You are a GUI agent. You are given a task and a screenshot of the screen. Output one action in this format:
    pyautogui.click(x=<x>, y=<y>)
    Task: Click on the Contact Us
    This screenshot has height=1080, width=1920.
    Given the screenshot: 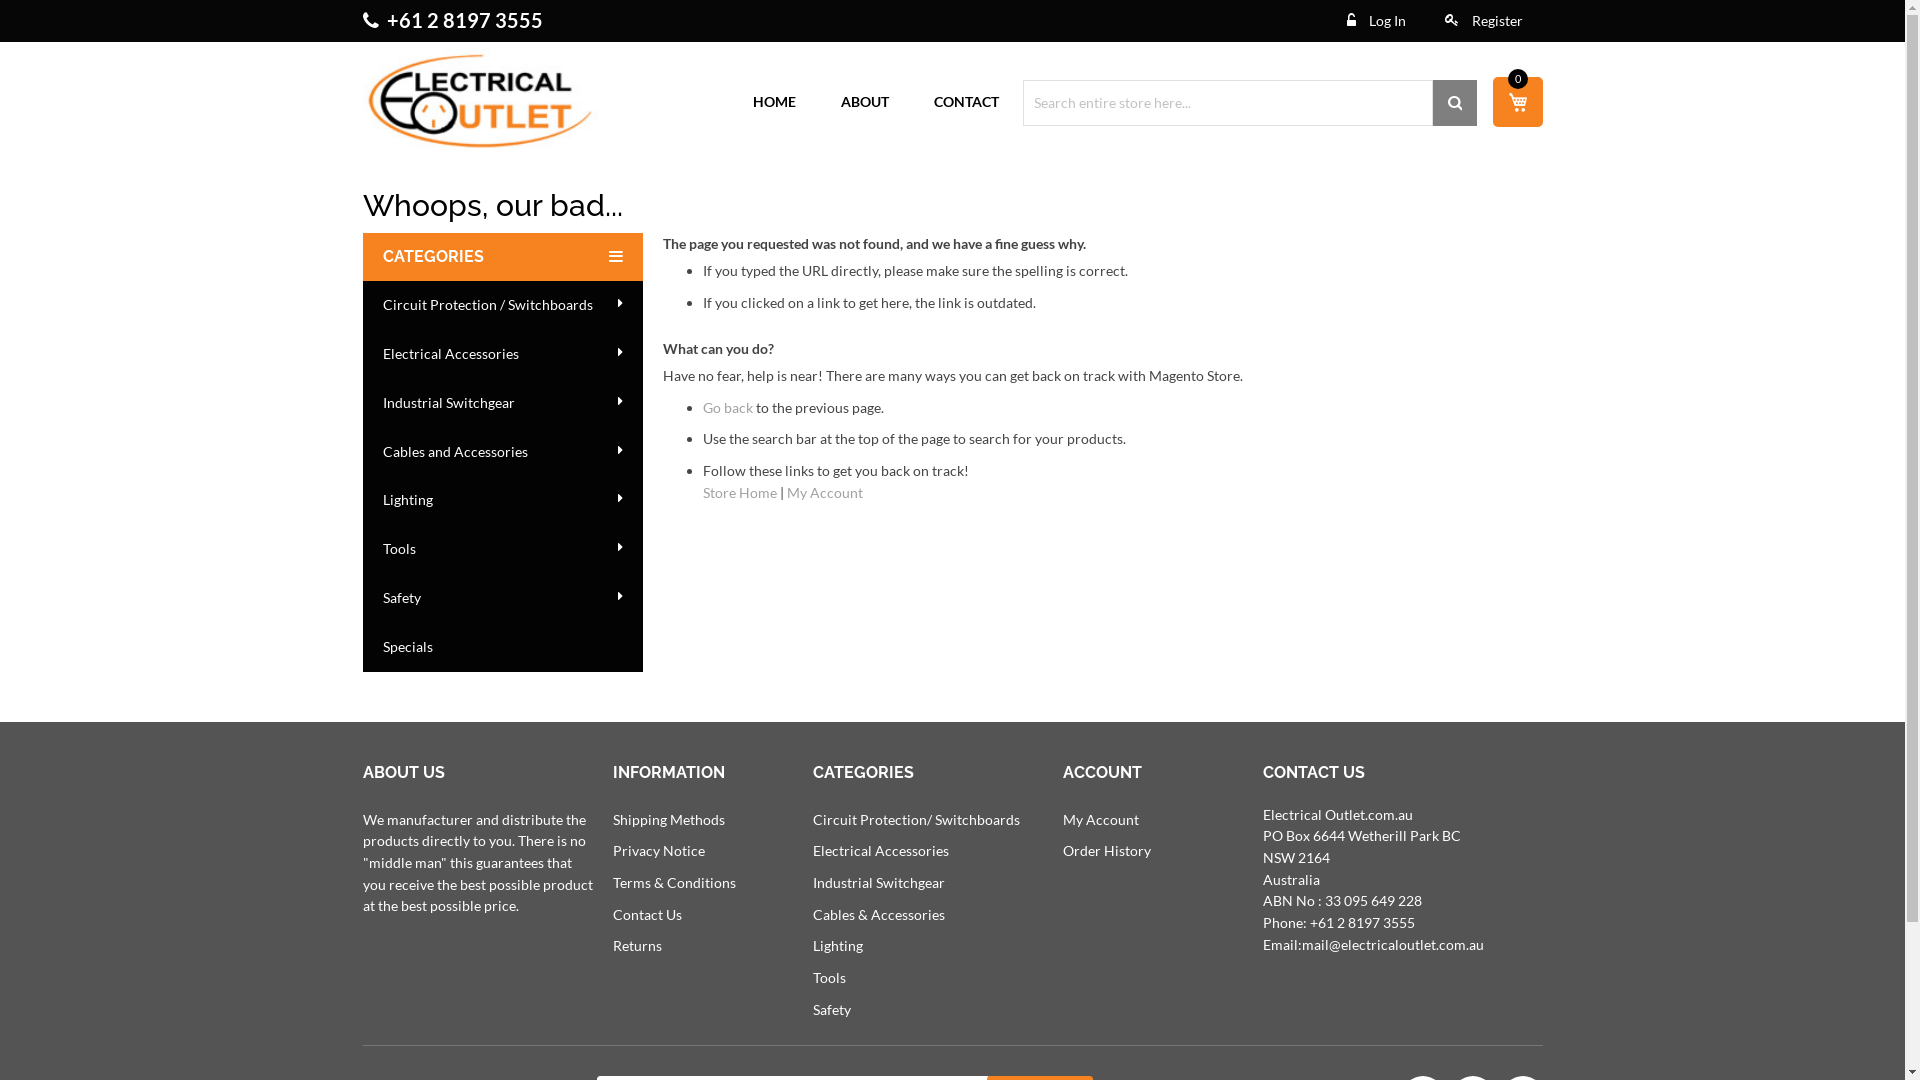 What is the action you would take?
    pyautogui.click(x=646, y=914)
    